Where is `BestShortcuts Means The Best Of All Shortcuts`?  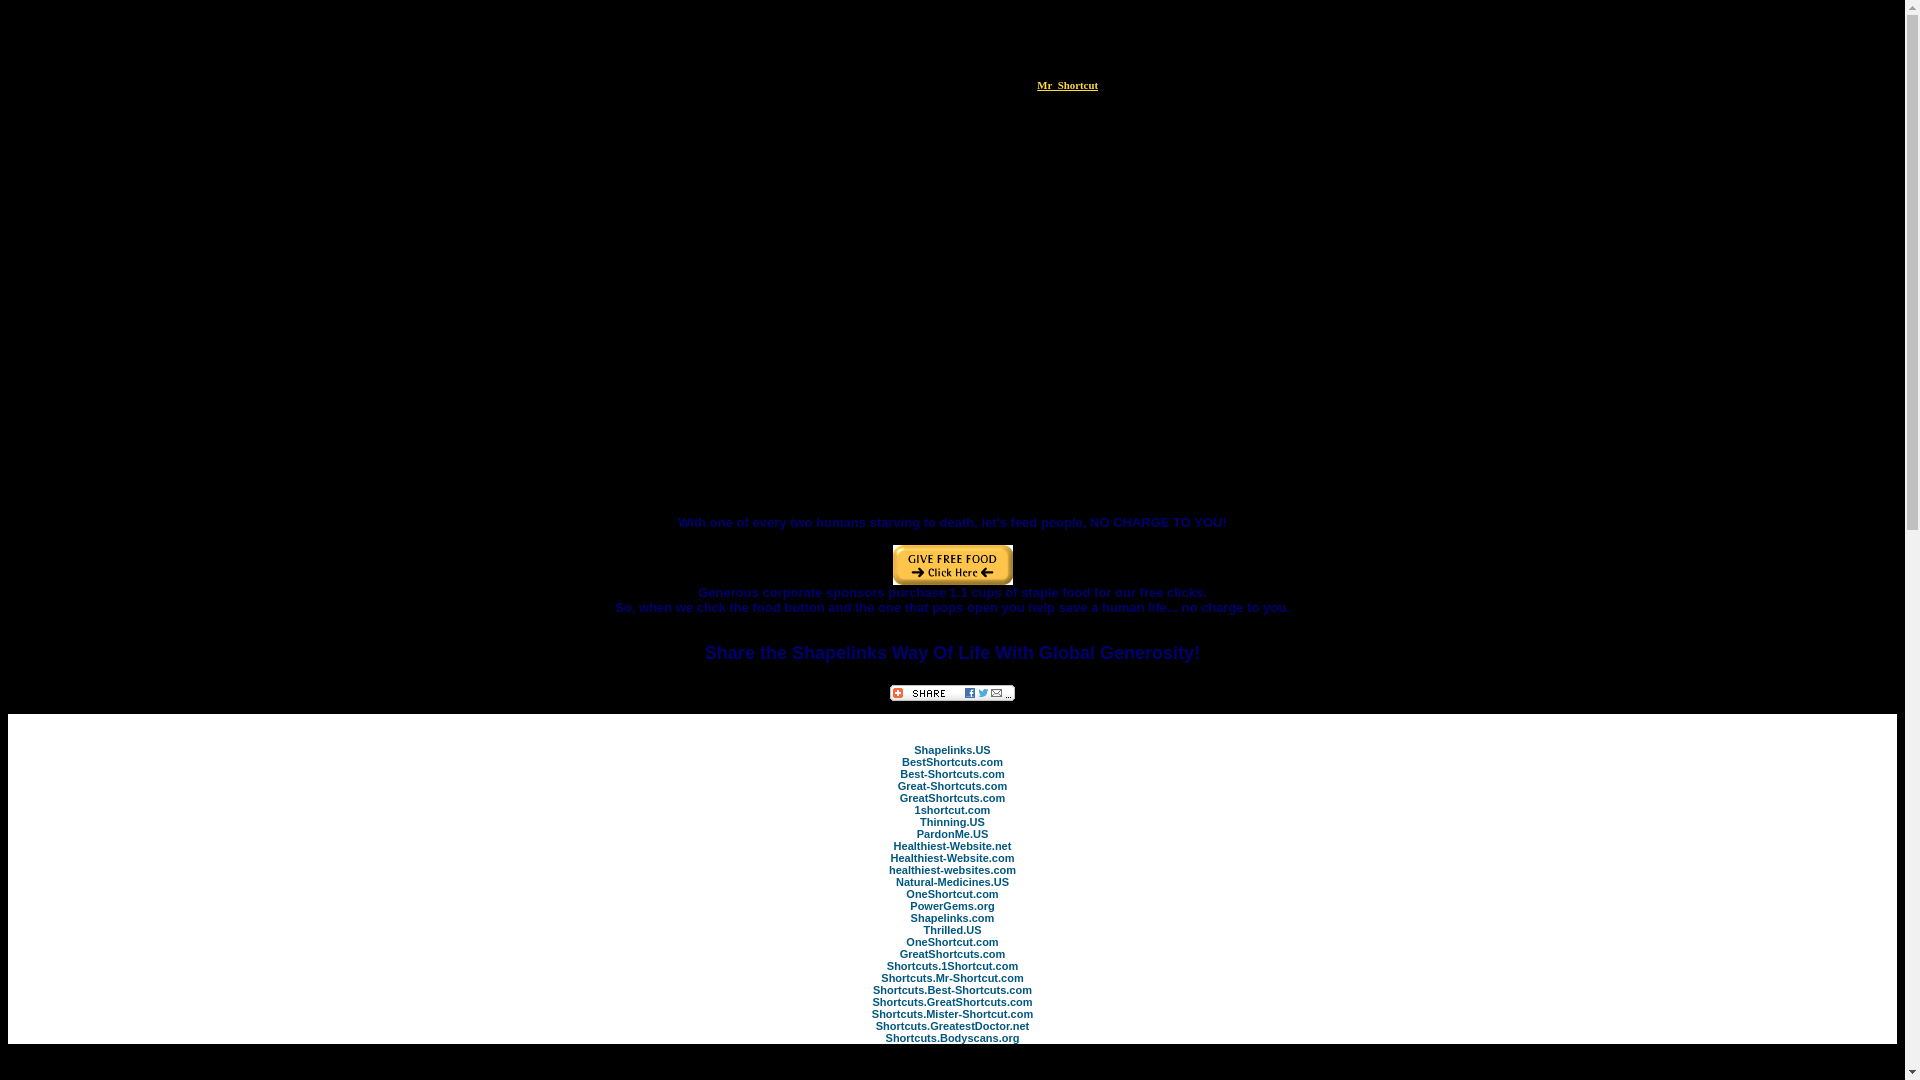 BestShortcuts Means The Best Of All Shortcuts is located at coordinates (952, 762).